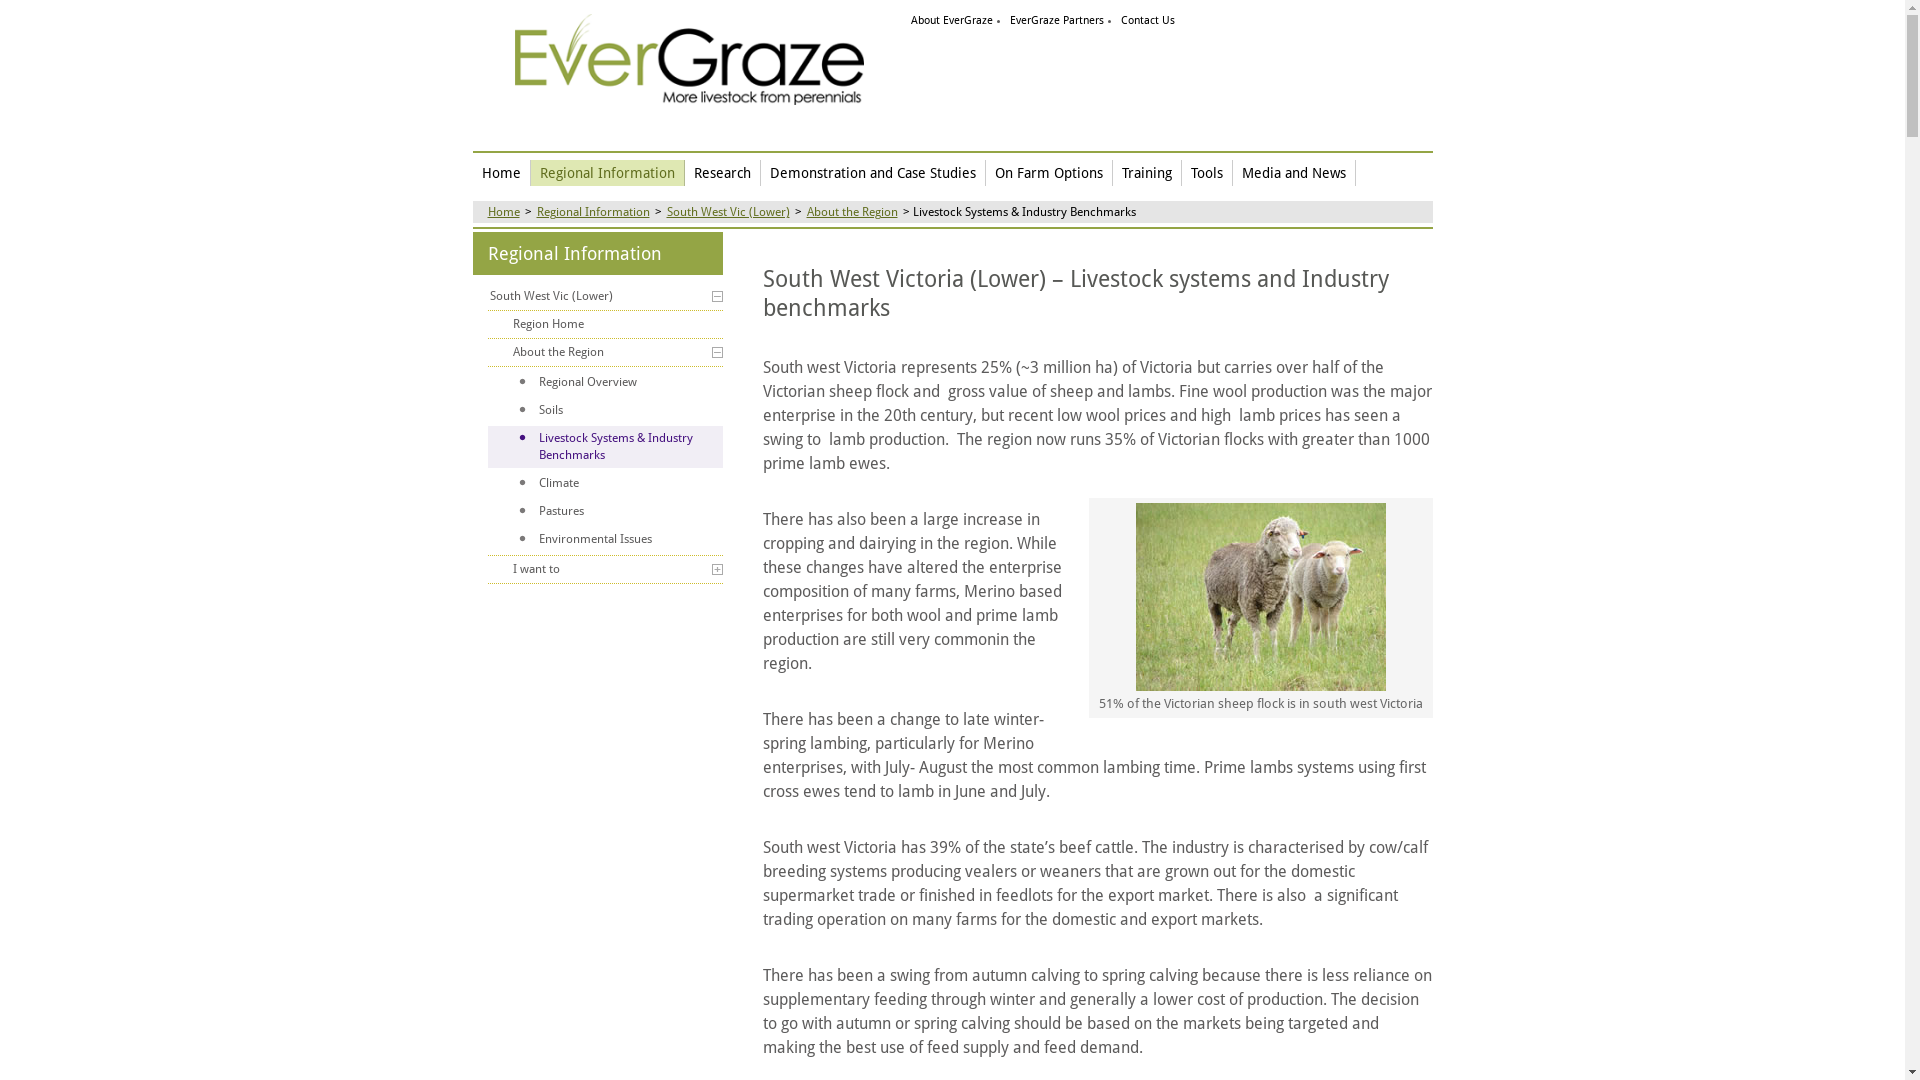 This screenshot has width=1920, height=1080. I want to click on EverGraze More livestock from perennials, so click(688, 60).